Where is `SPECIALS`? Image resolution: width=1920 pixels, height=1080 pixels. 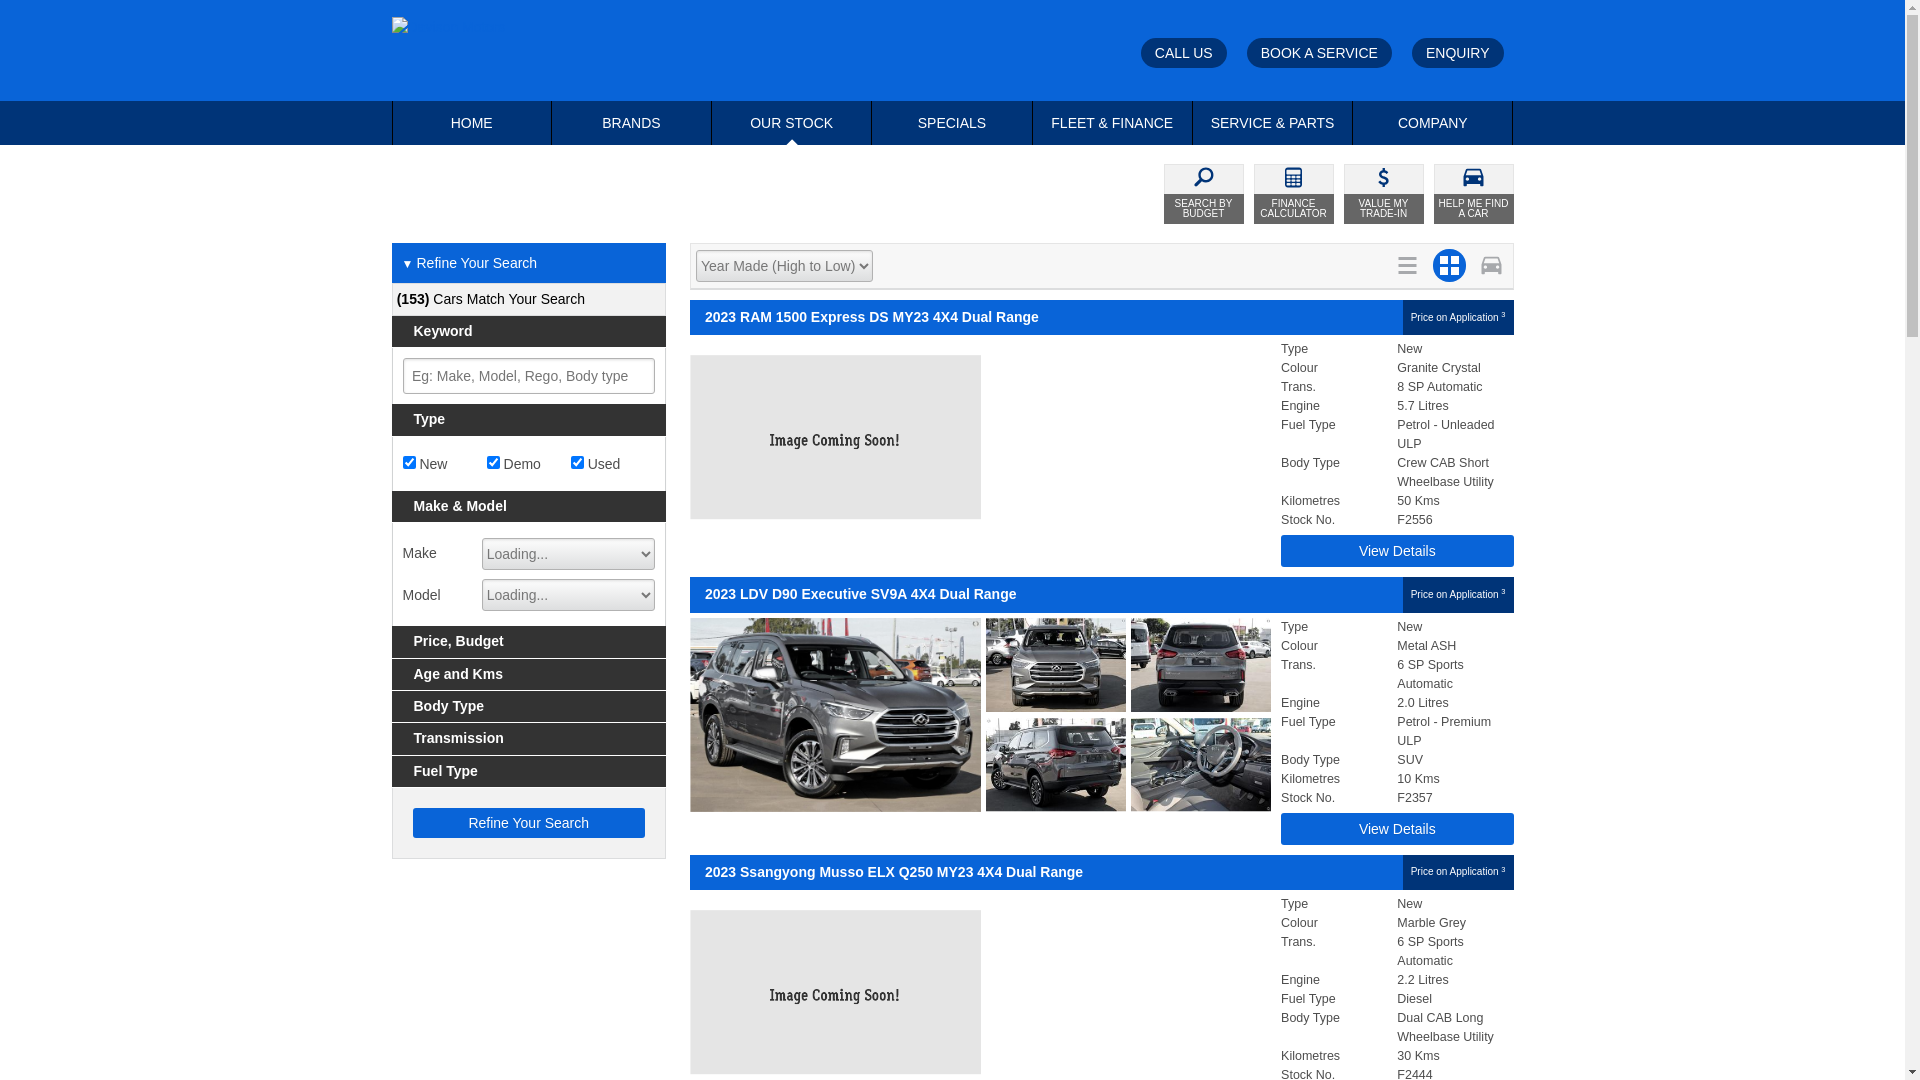
SPECIALS is located at coordinates (952, 123).